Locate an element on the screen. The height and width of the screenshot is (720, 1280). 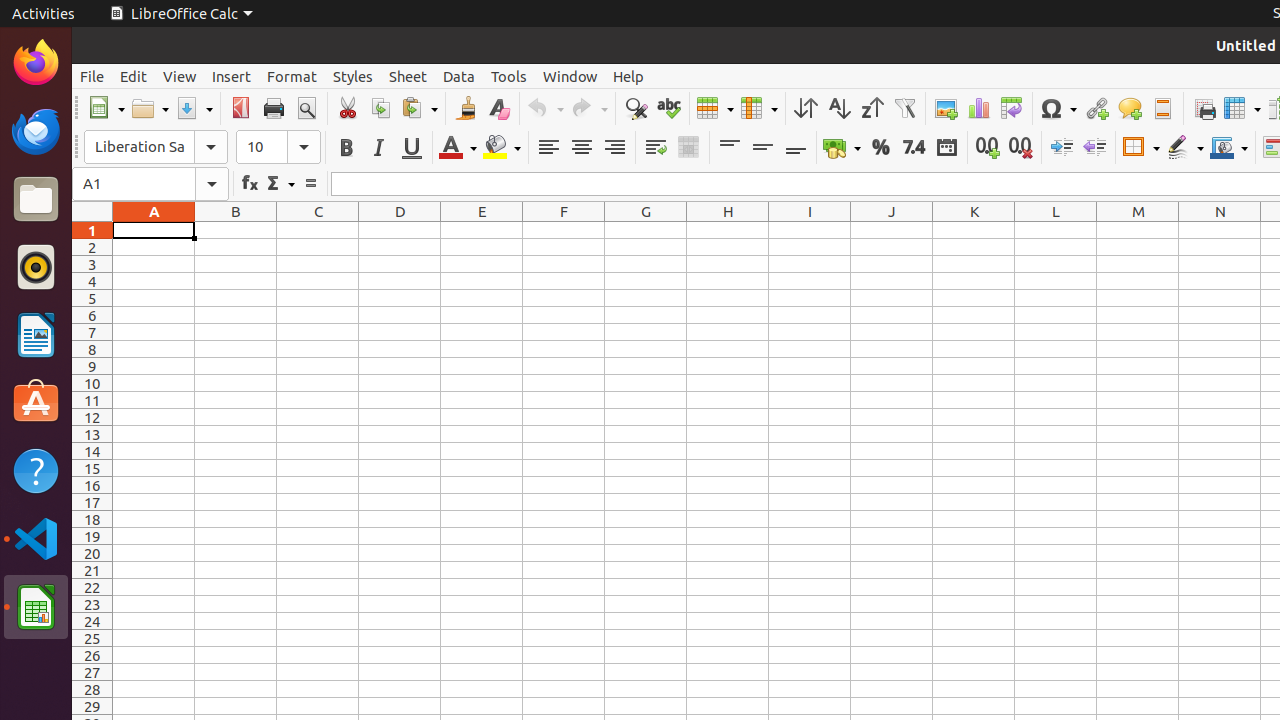
Edit is located at coordinates (134, 76).